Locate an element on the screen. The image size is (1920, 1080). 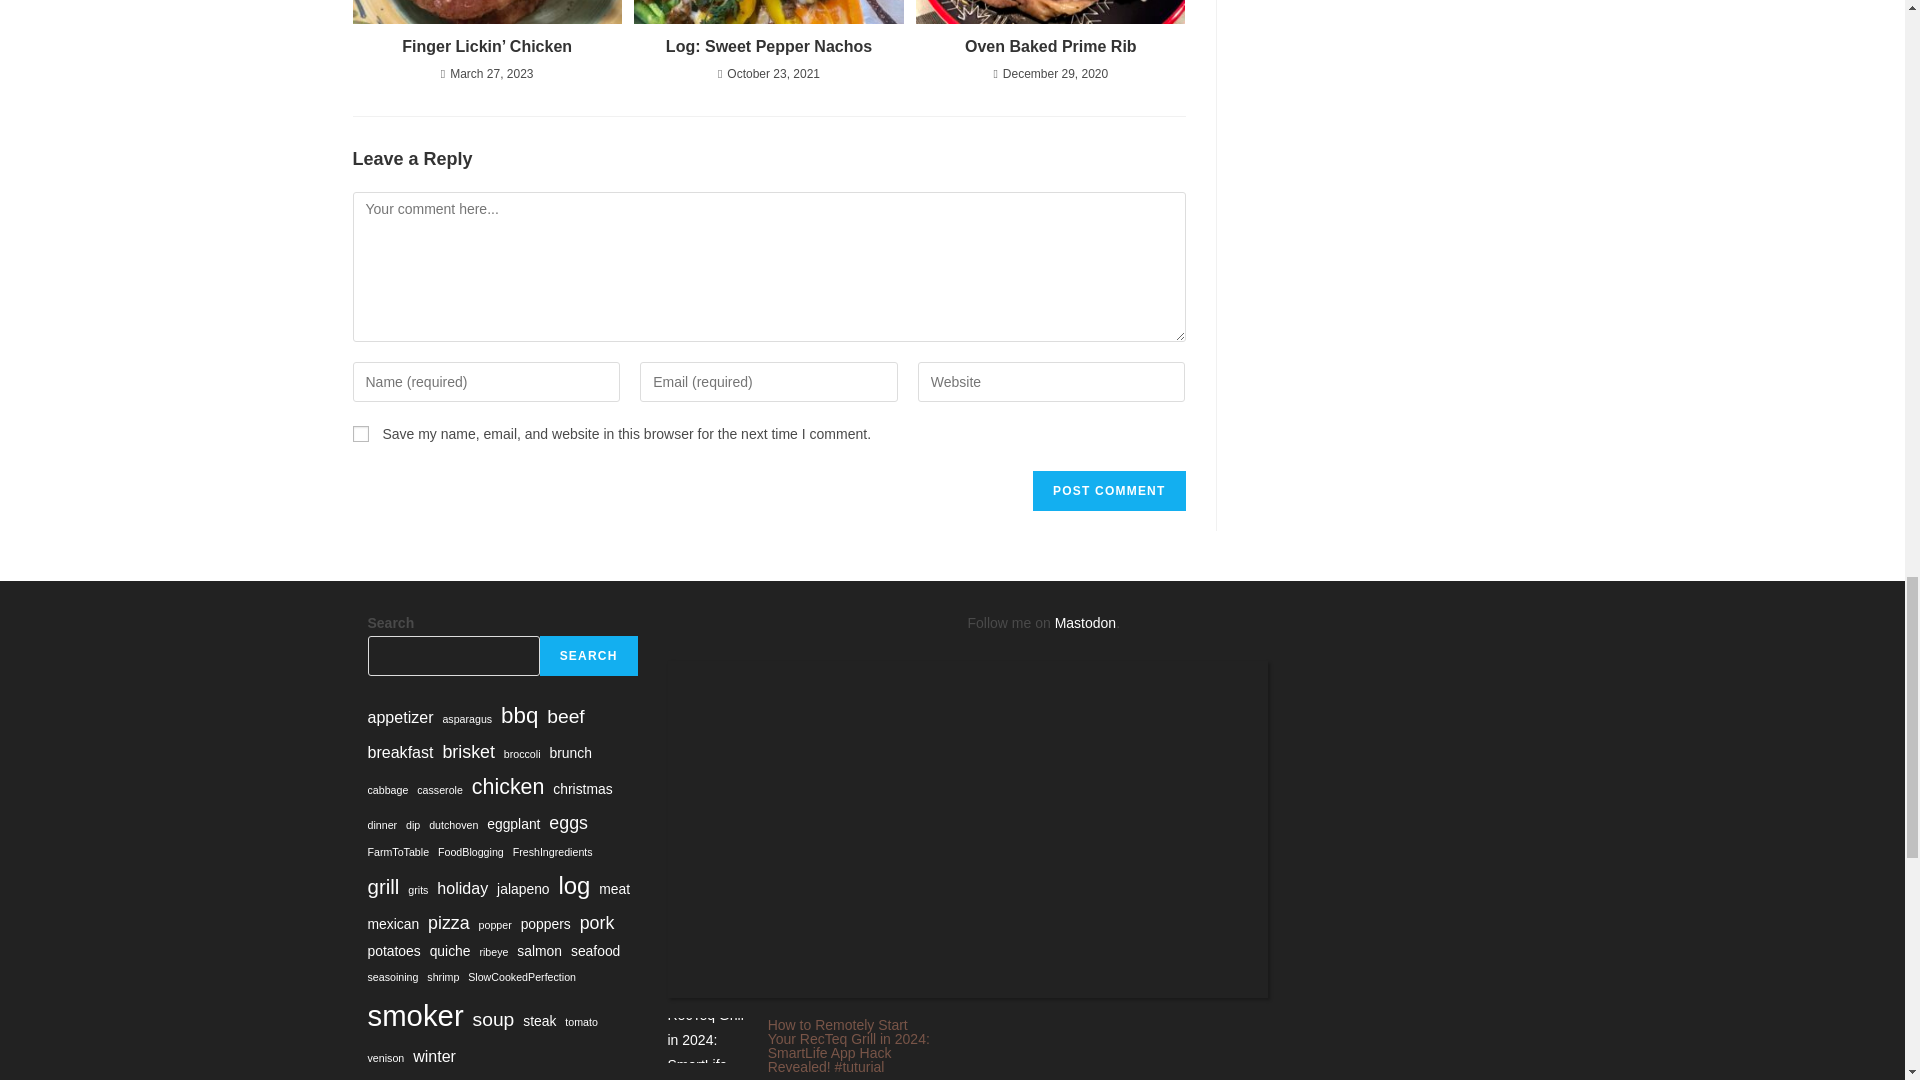
yes is located at coordinates (360, 433).